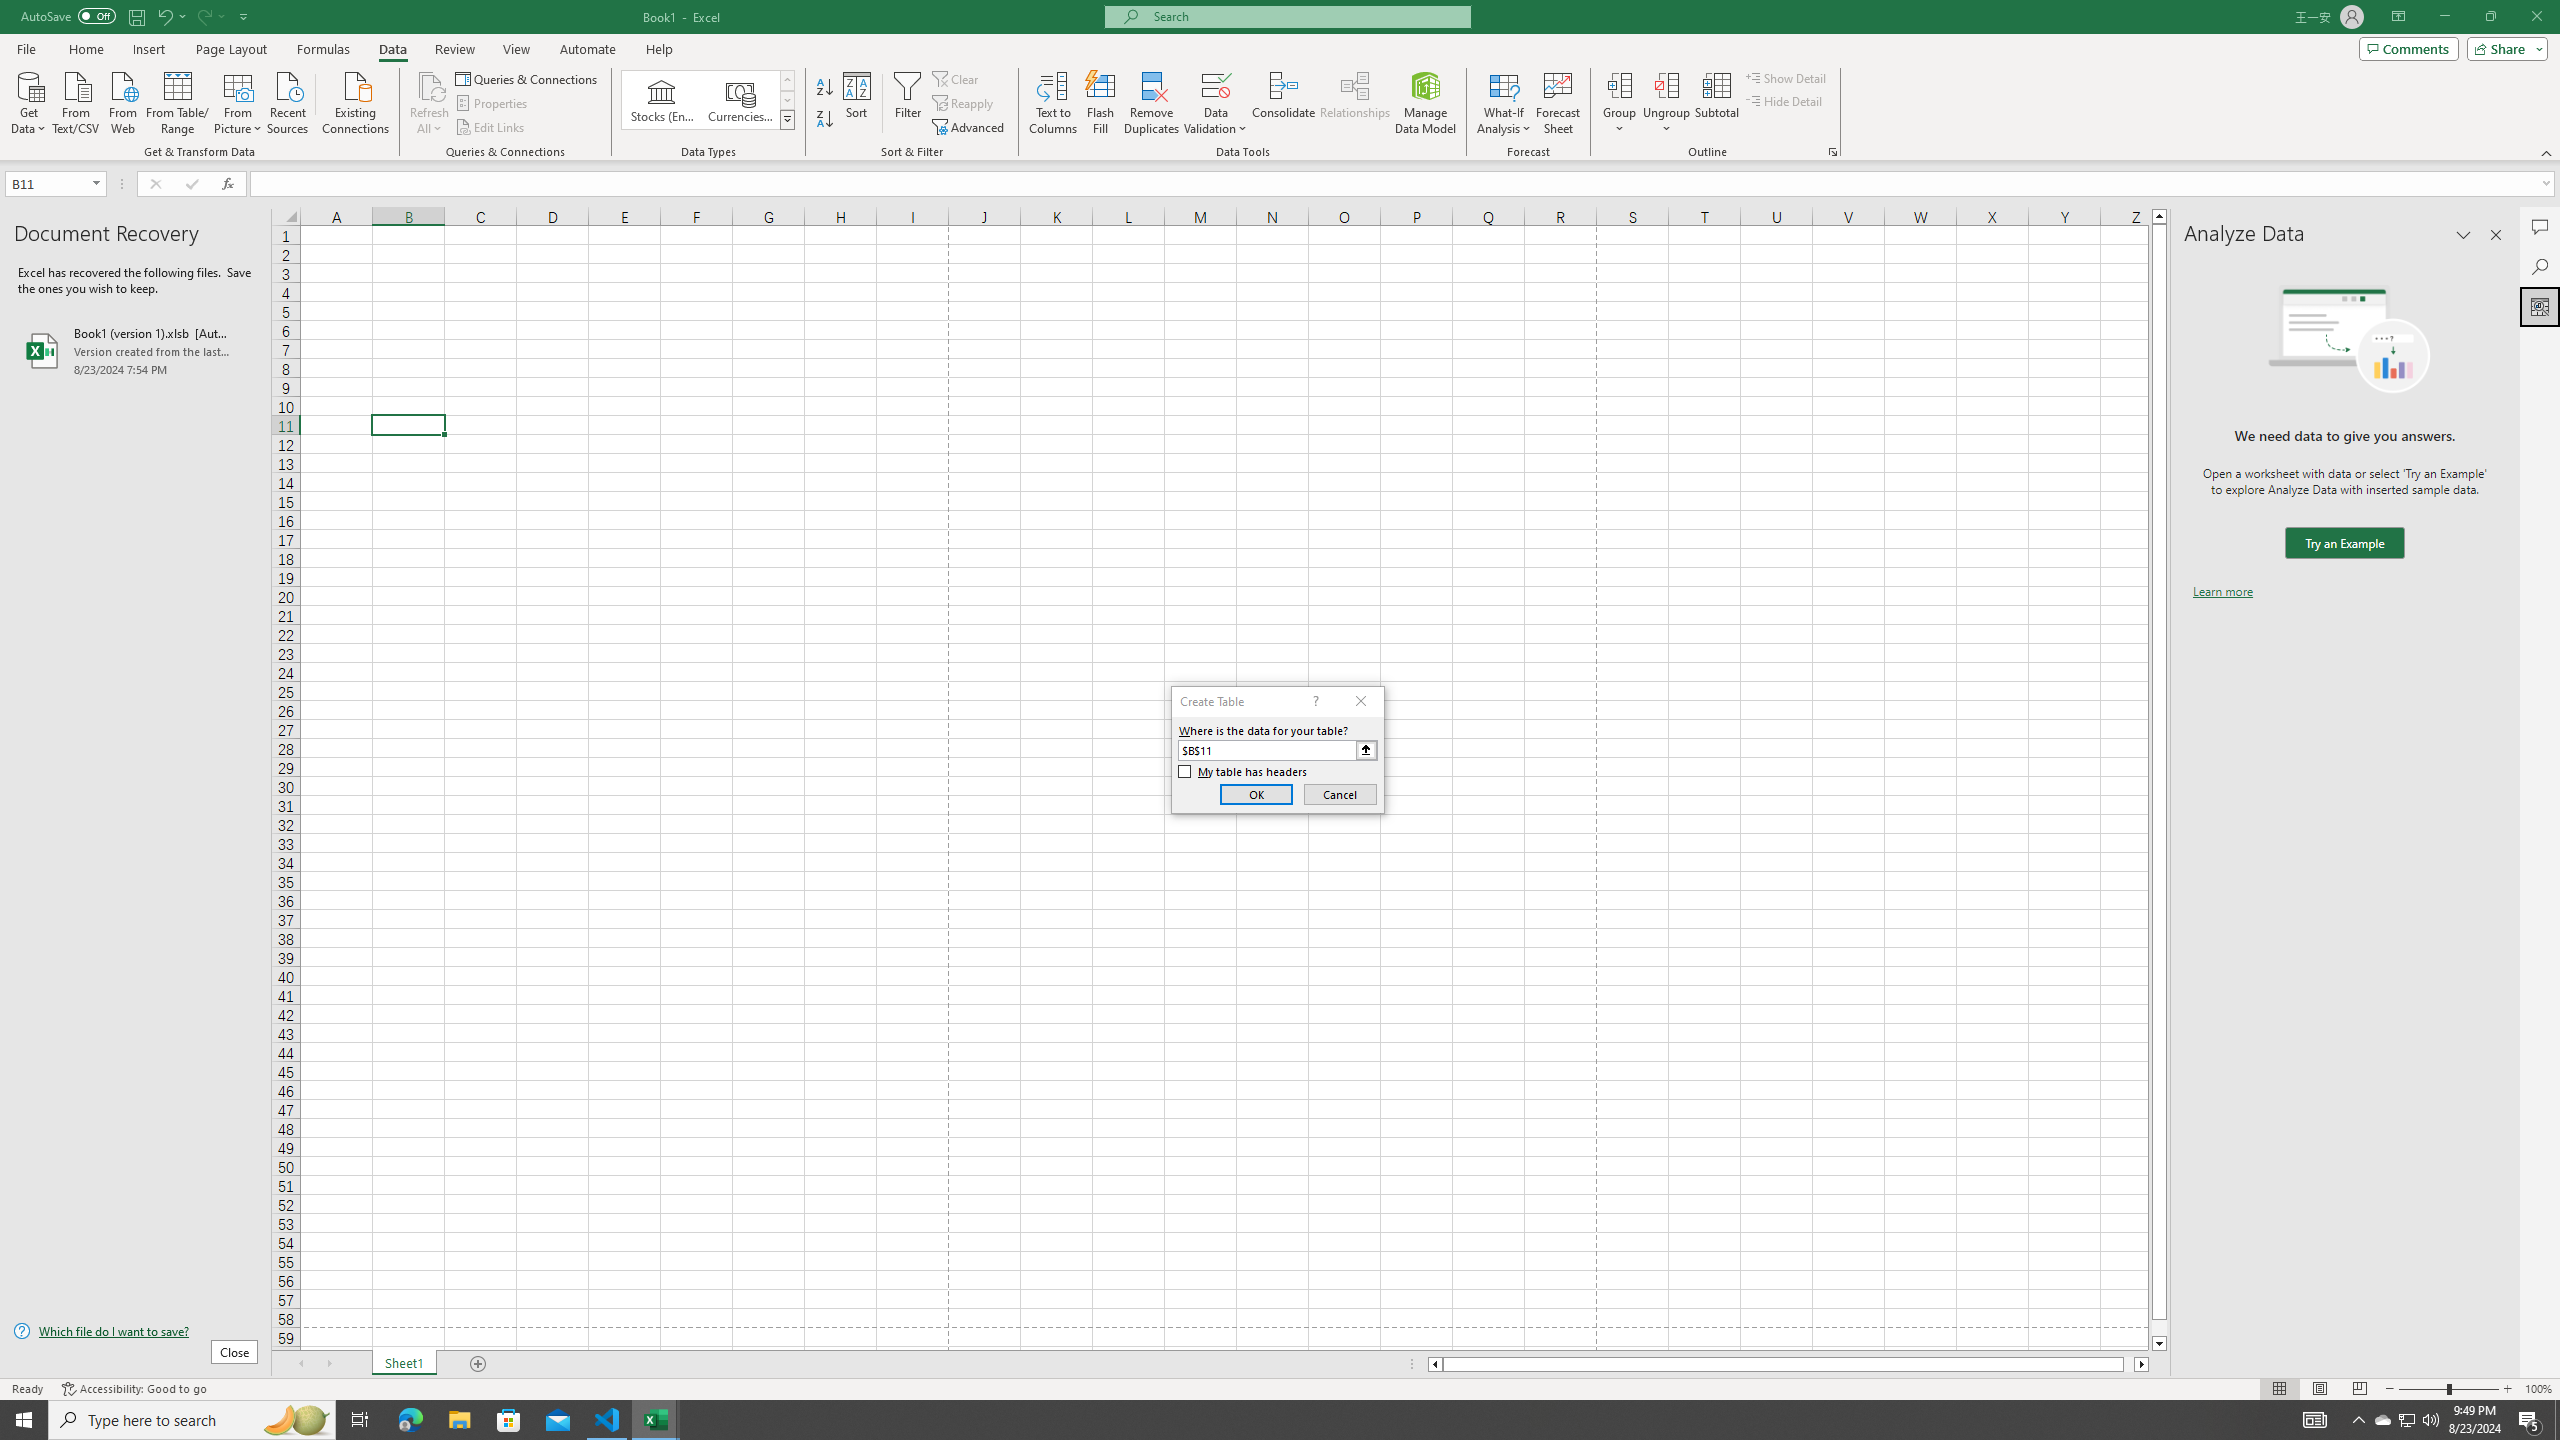 This screenshot has width=2560, height=1440. What do you see at coordinates (858, 103) in the screenshot?
I see `Sort...` at bounding box center [858, 103].